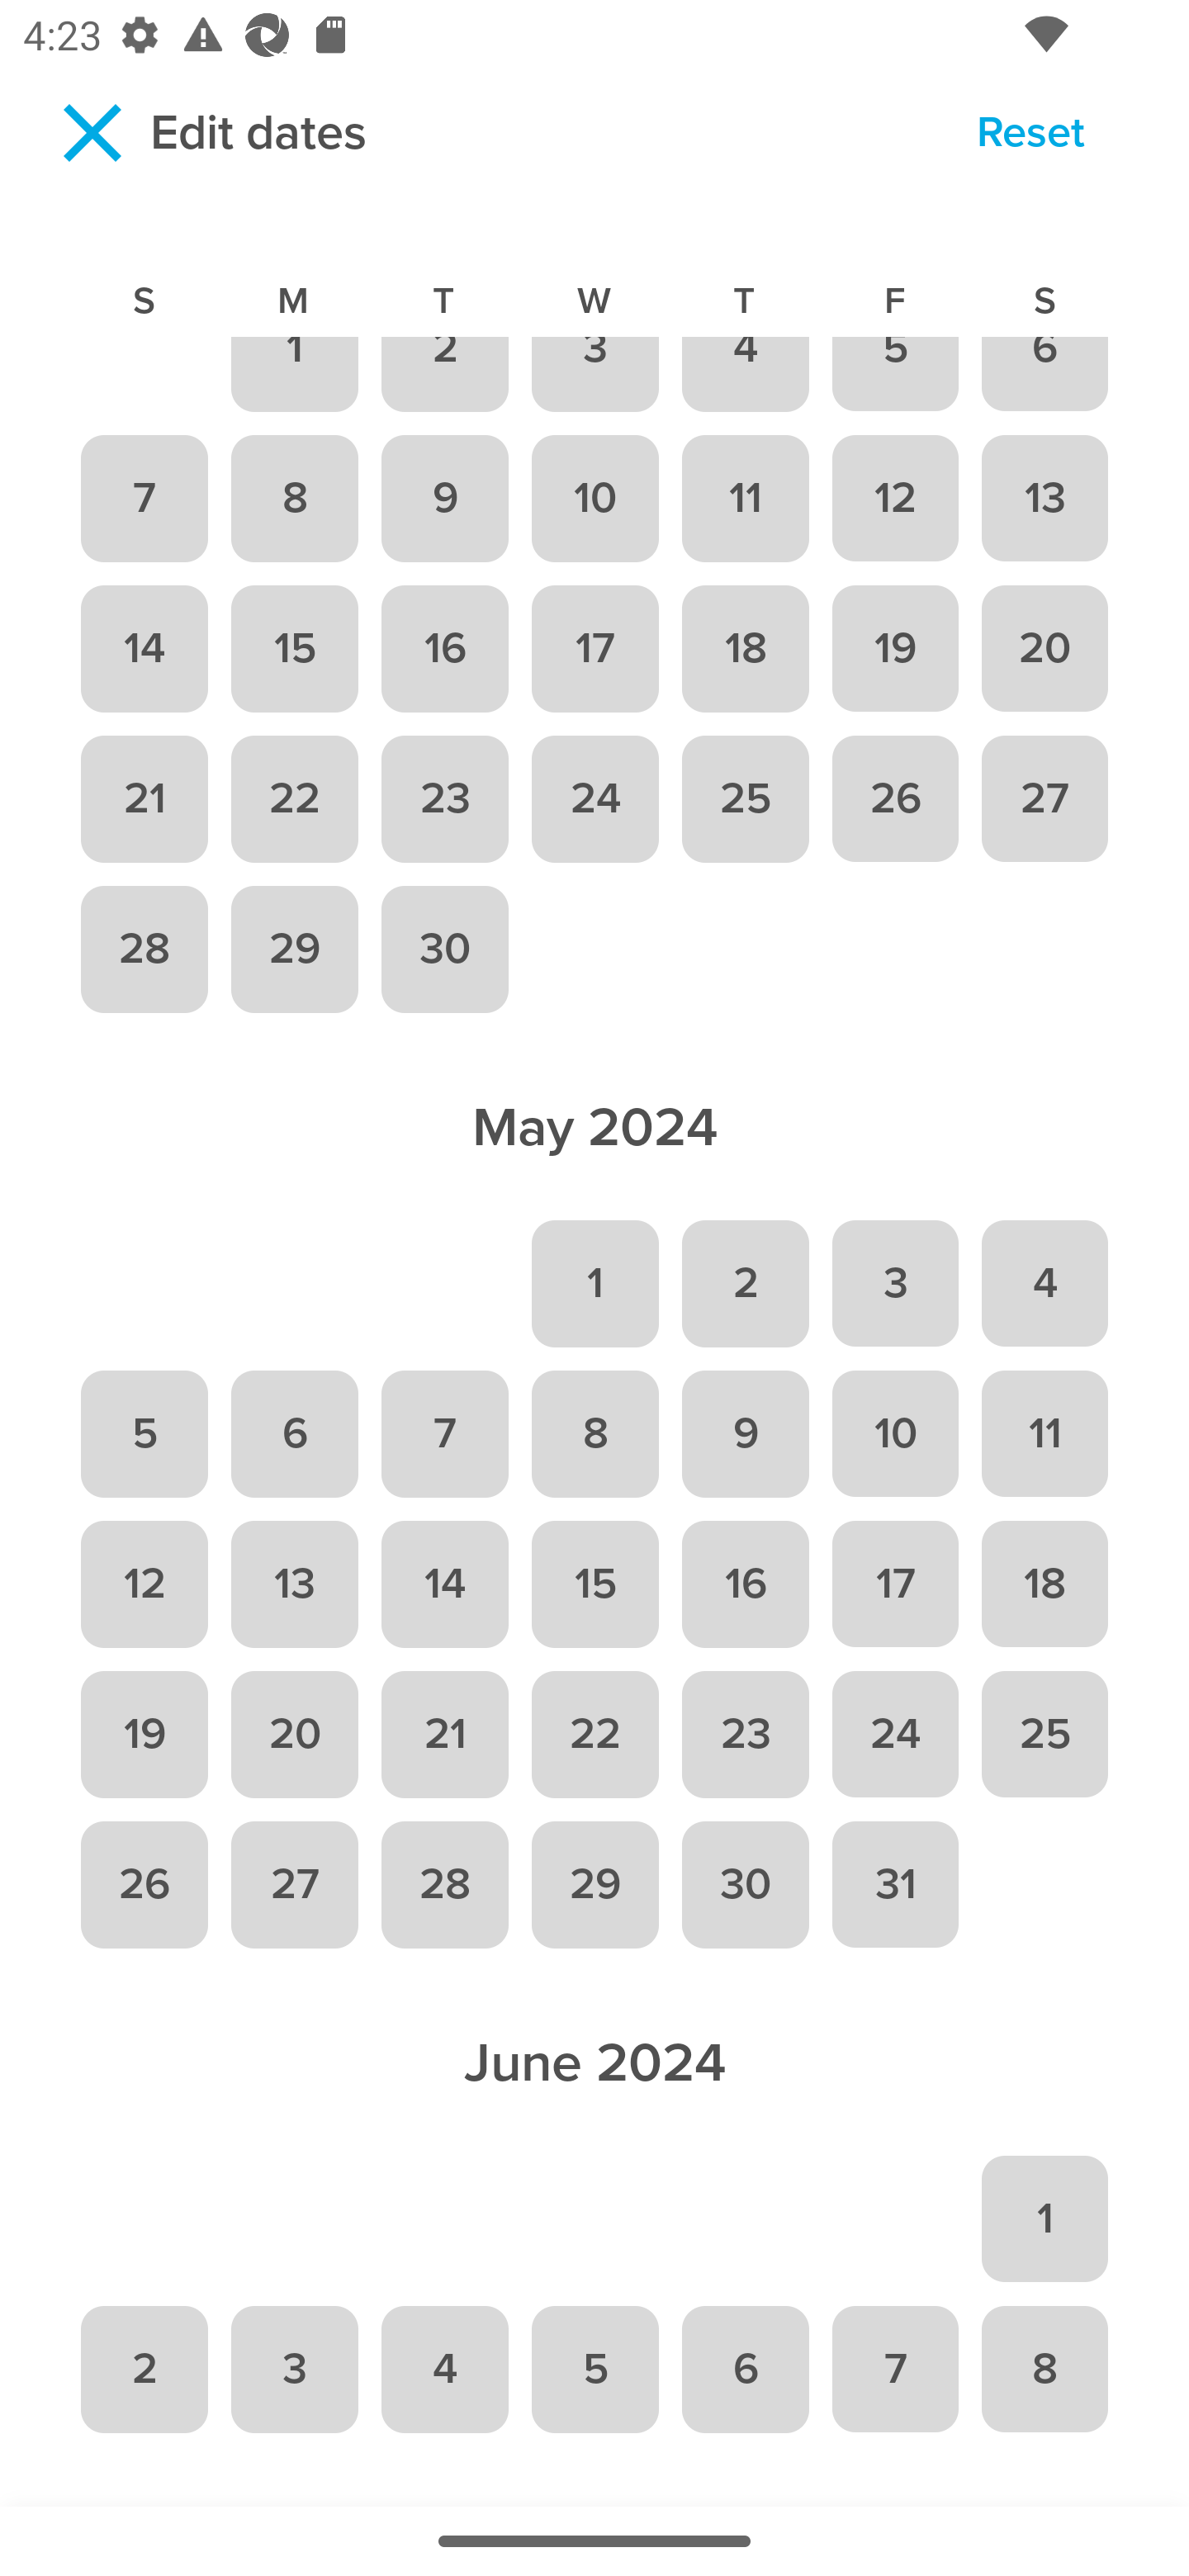 This screenshot has width=1189, height=2576. Describe the element at coordinates (144, 1886) in the screenshot. I see `26` at that location.